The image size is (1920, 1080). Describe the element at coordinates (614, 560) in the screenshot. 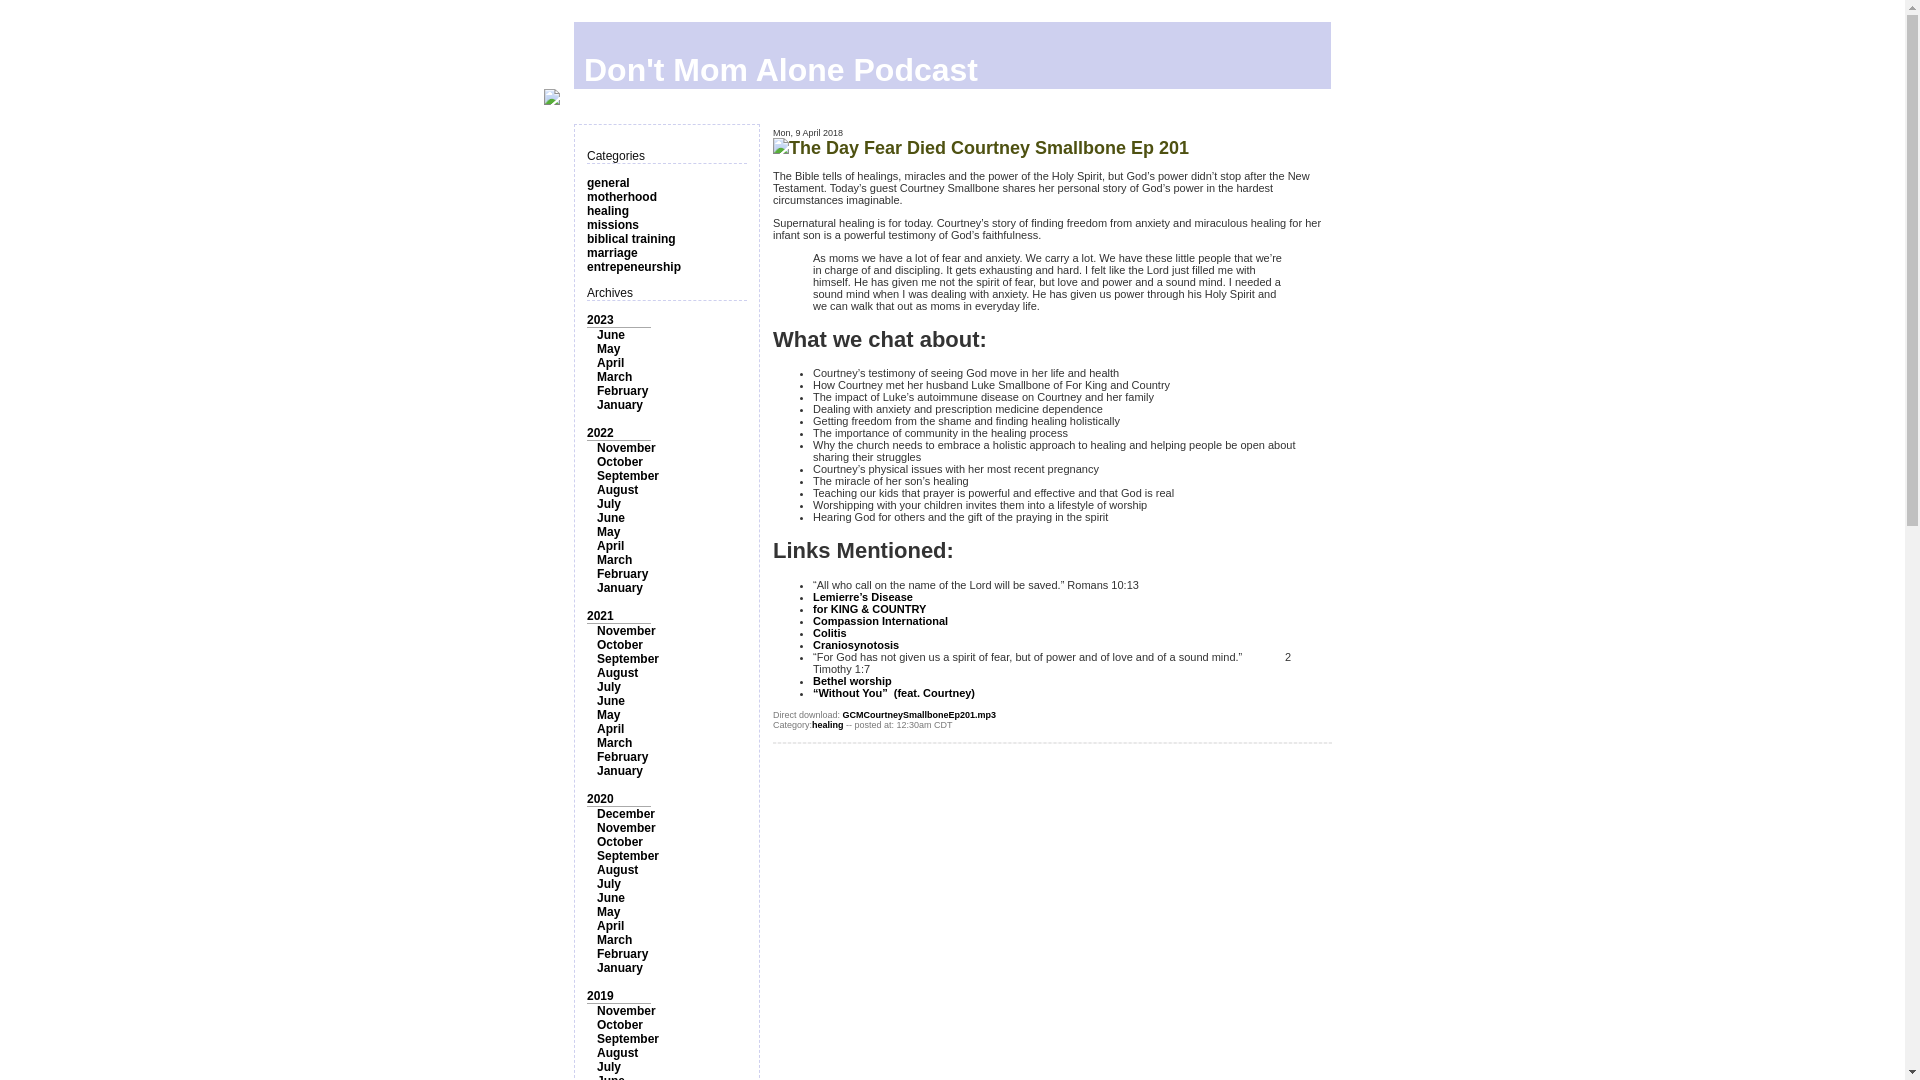

I see `March` at that location.